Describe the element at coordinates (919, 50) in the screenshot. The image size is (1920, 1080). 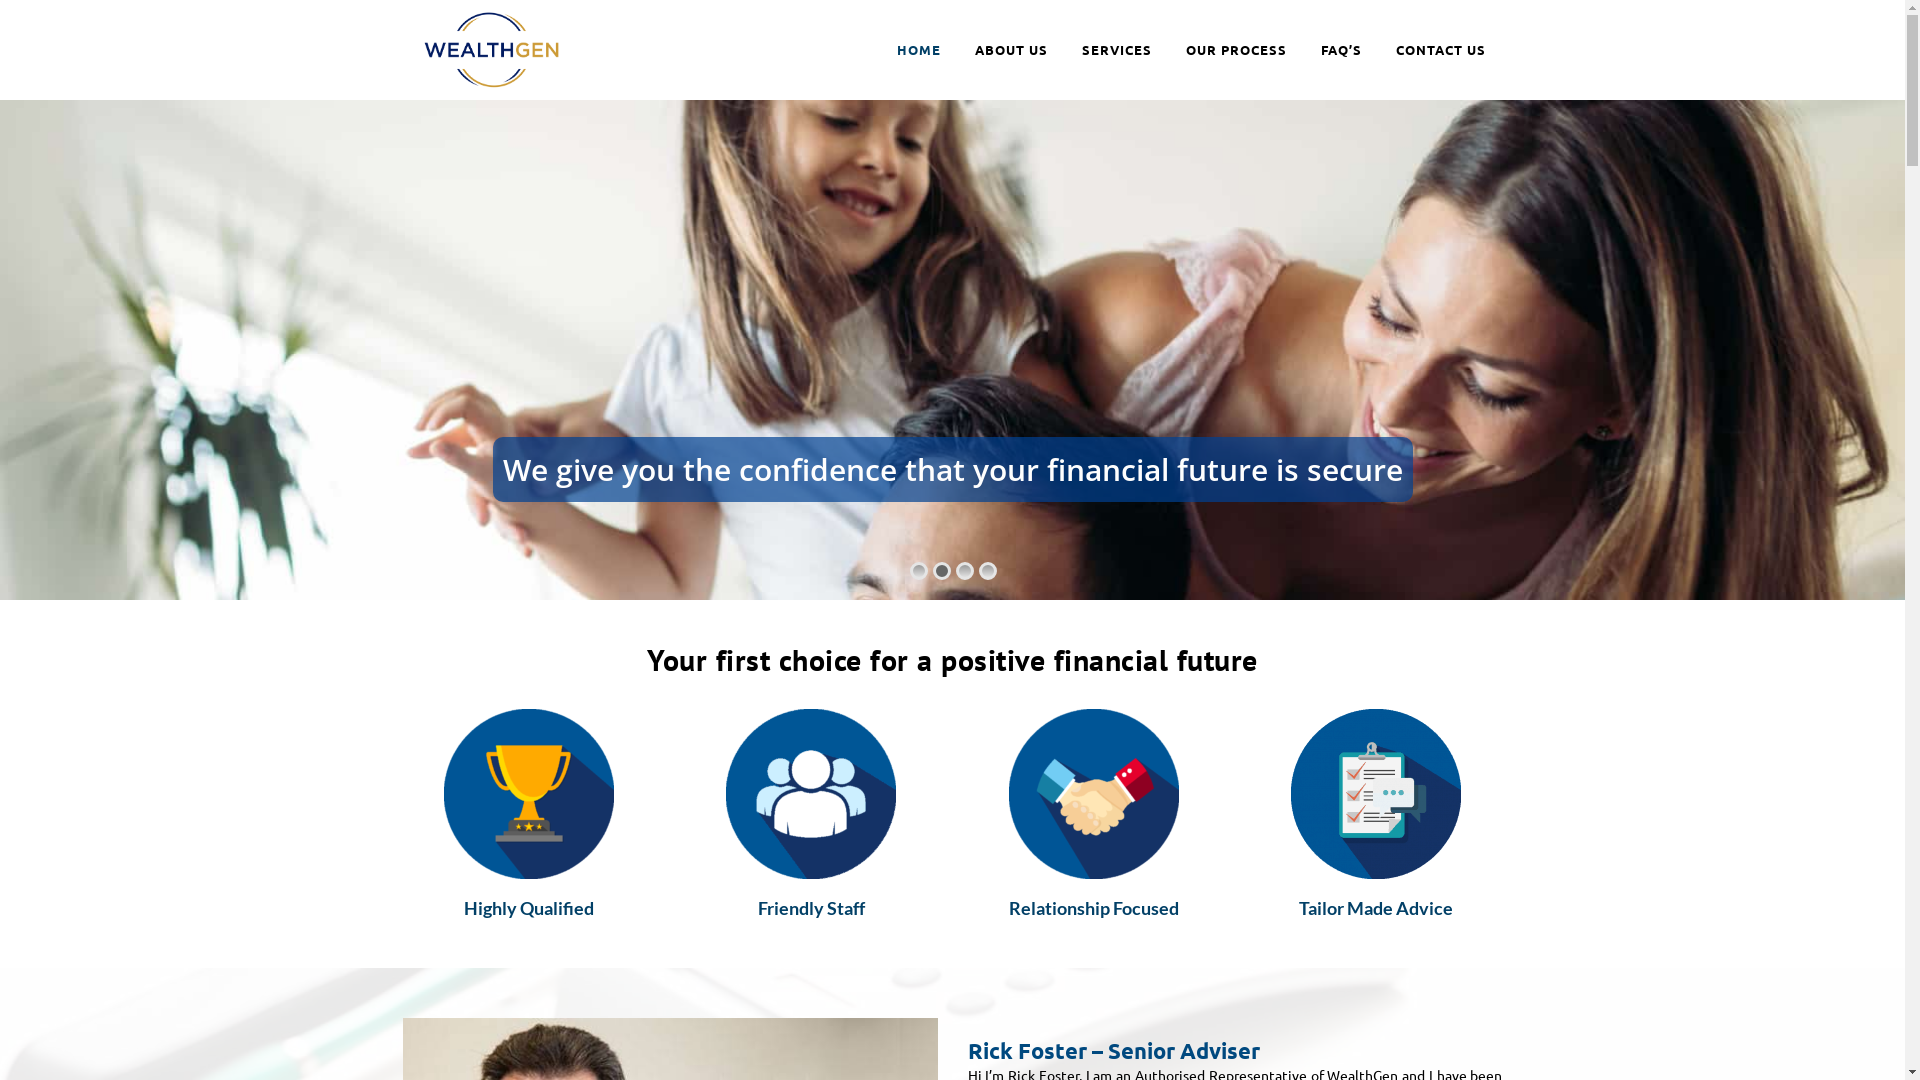
I see `HOME` at that location.